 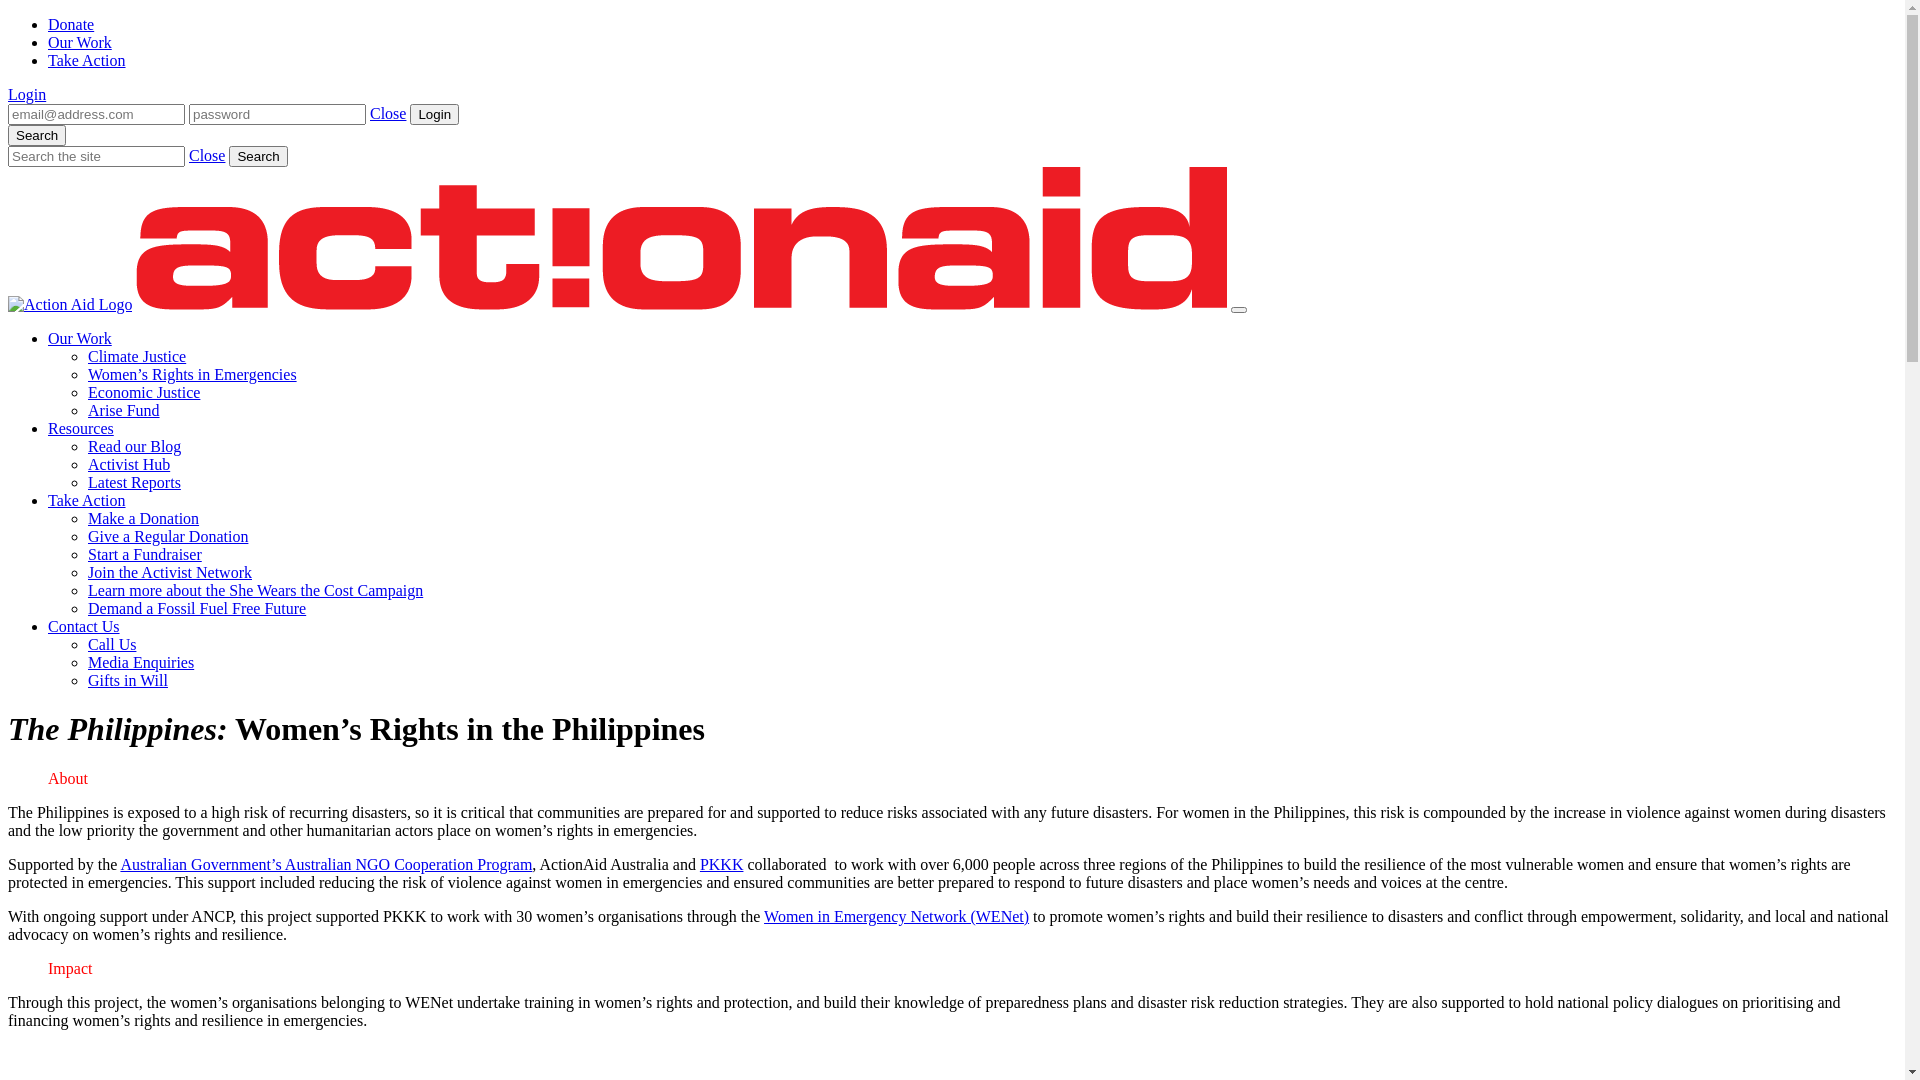 What do you see at coordinates (87, 60) in the screenshot?
I see `Take Action` at bounding box center [87, 60].